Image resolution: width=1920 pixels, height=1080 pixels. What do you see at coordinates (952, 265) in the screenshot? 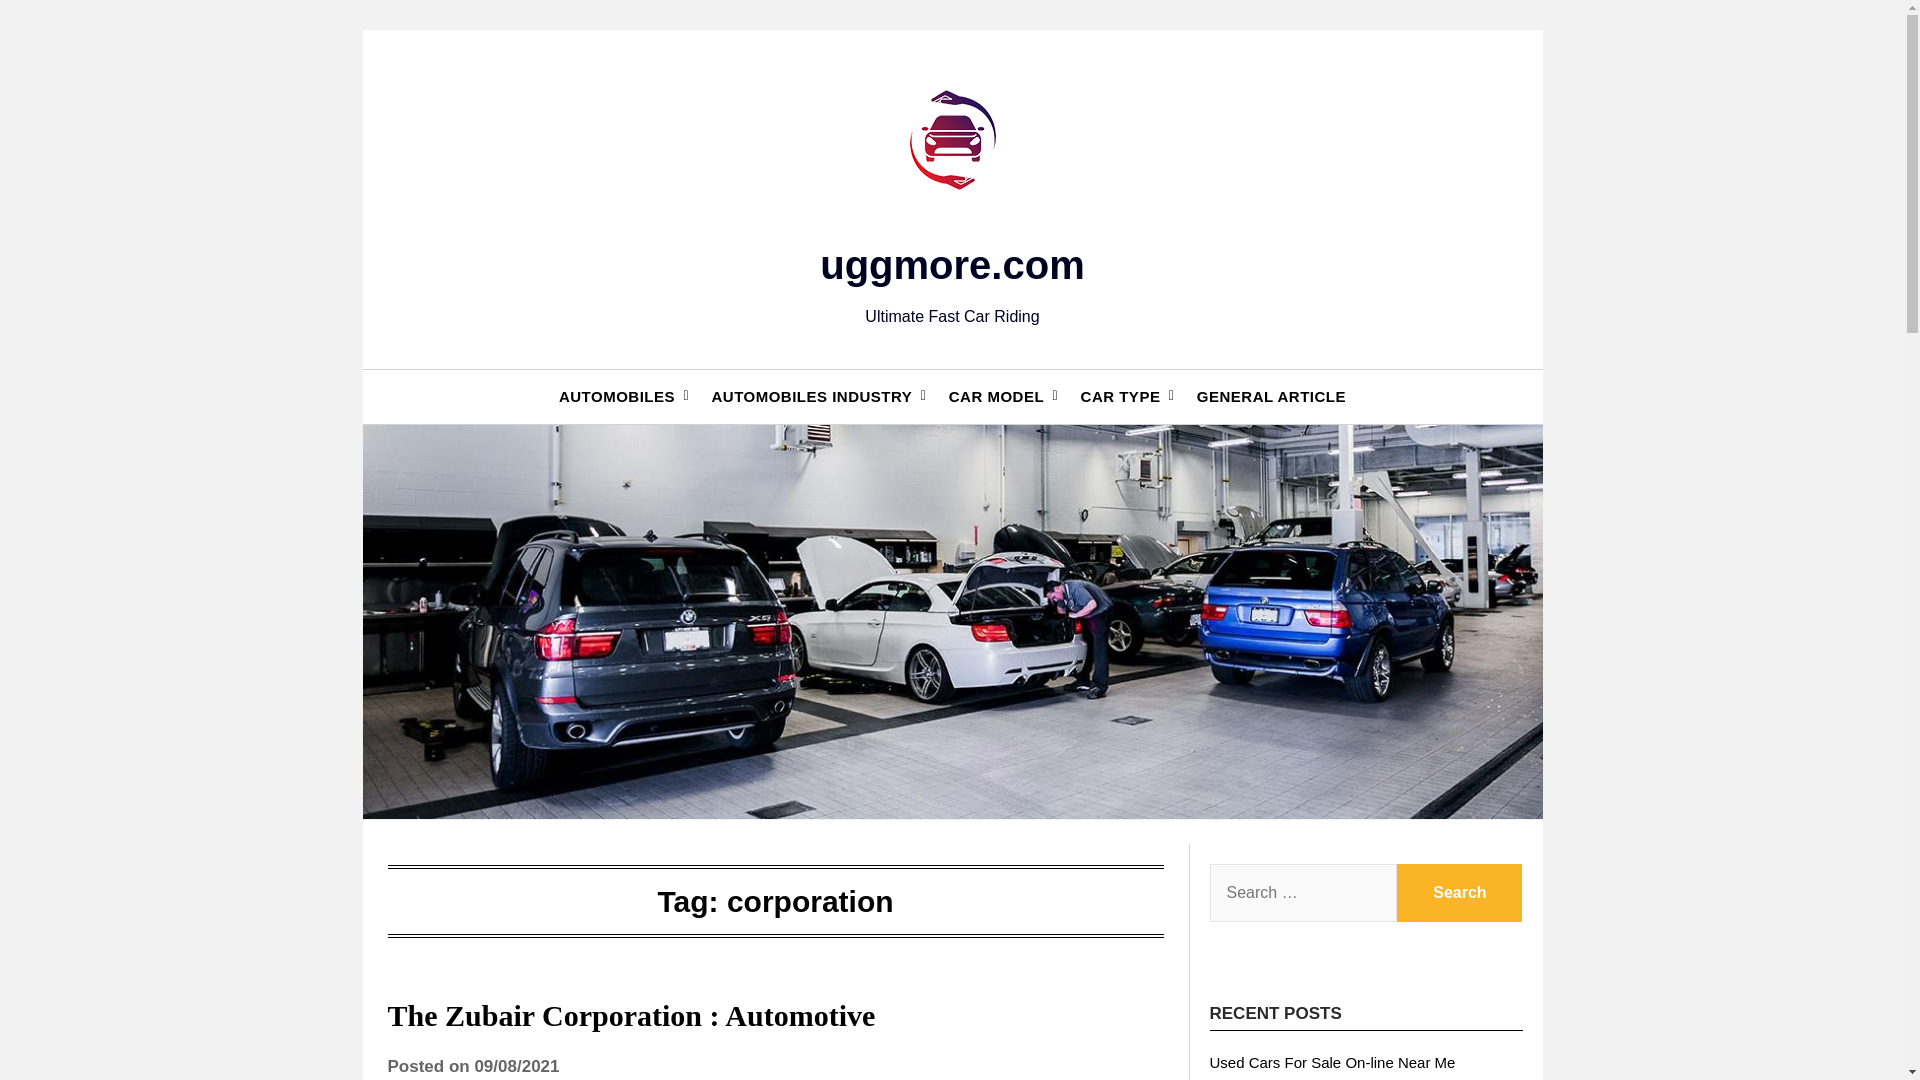
I see `uggmore.com` at bounding box center [952, 265].